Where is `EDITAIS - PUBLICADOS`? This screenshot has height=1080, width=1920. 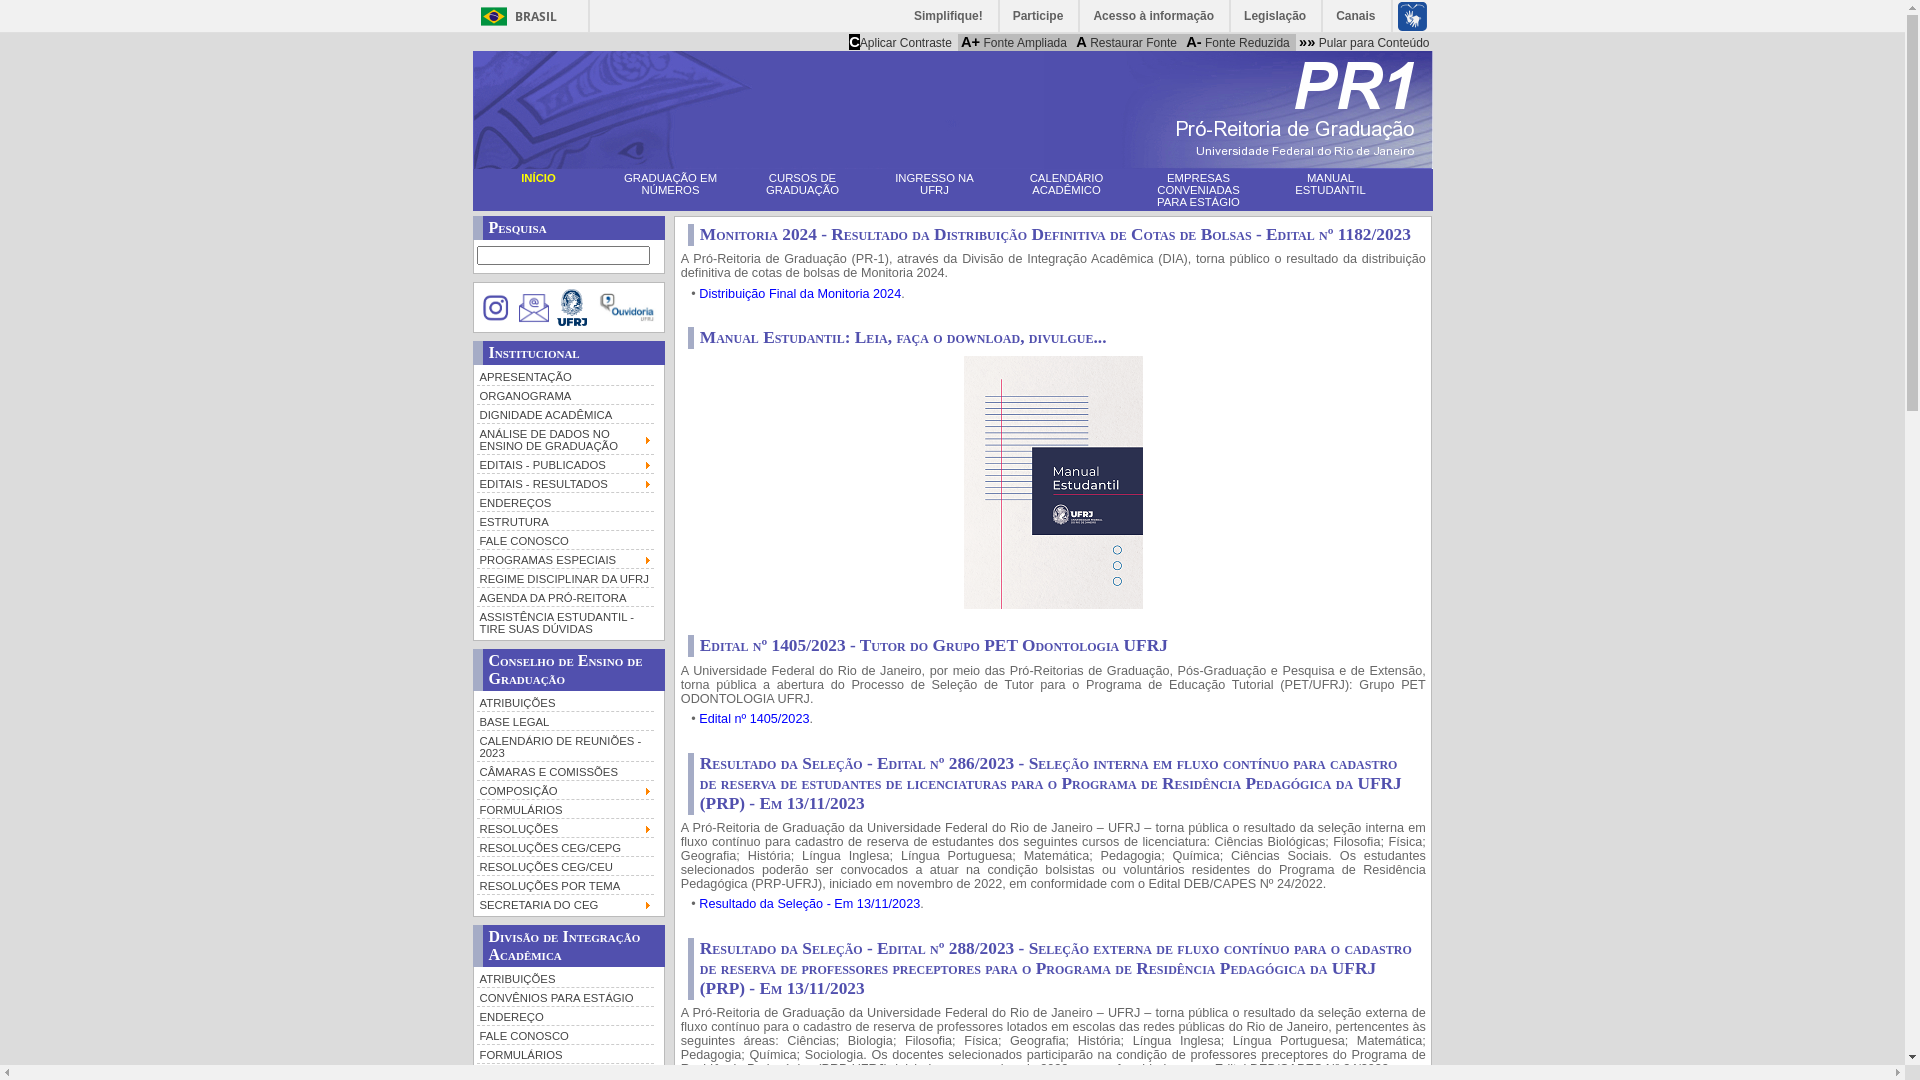 EDITAIS - PUBLICADOS is located at coordinates (565, 464).